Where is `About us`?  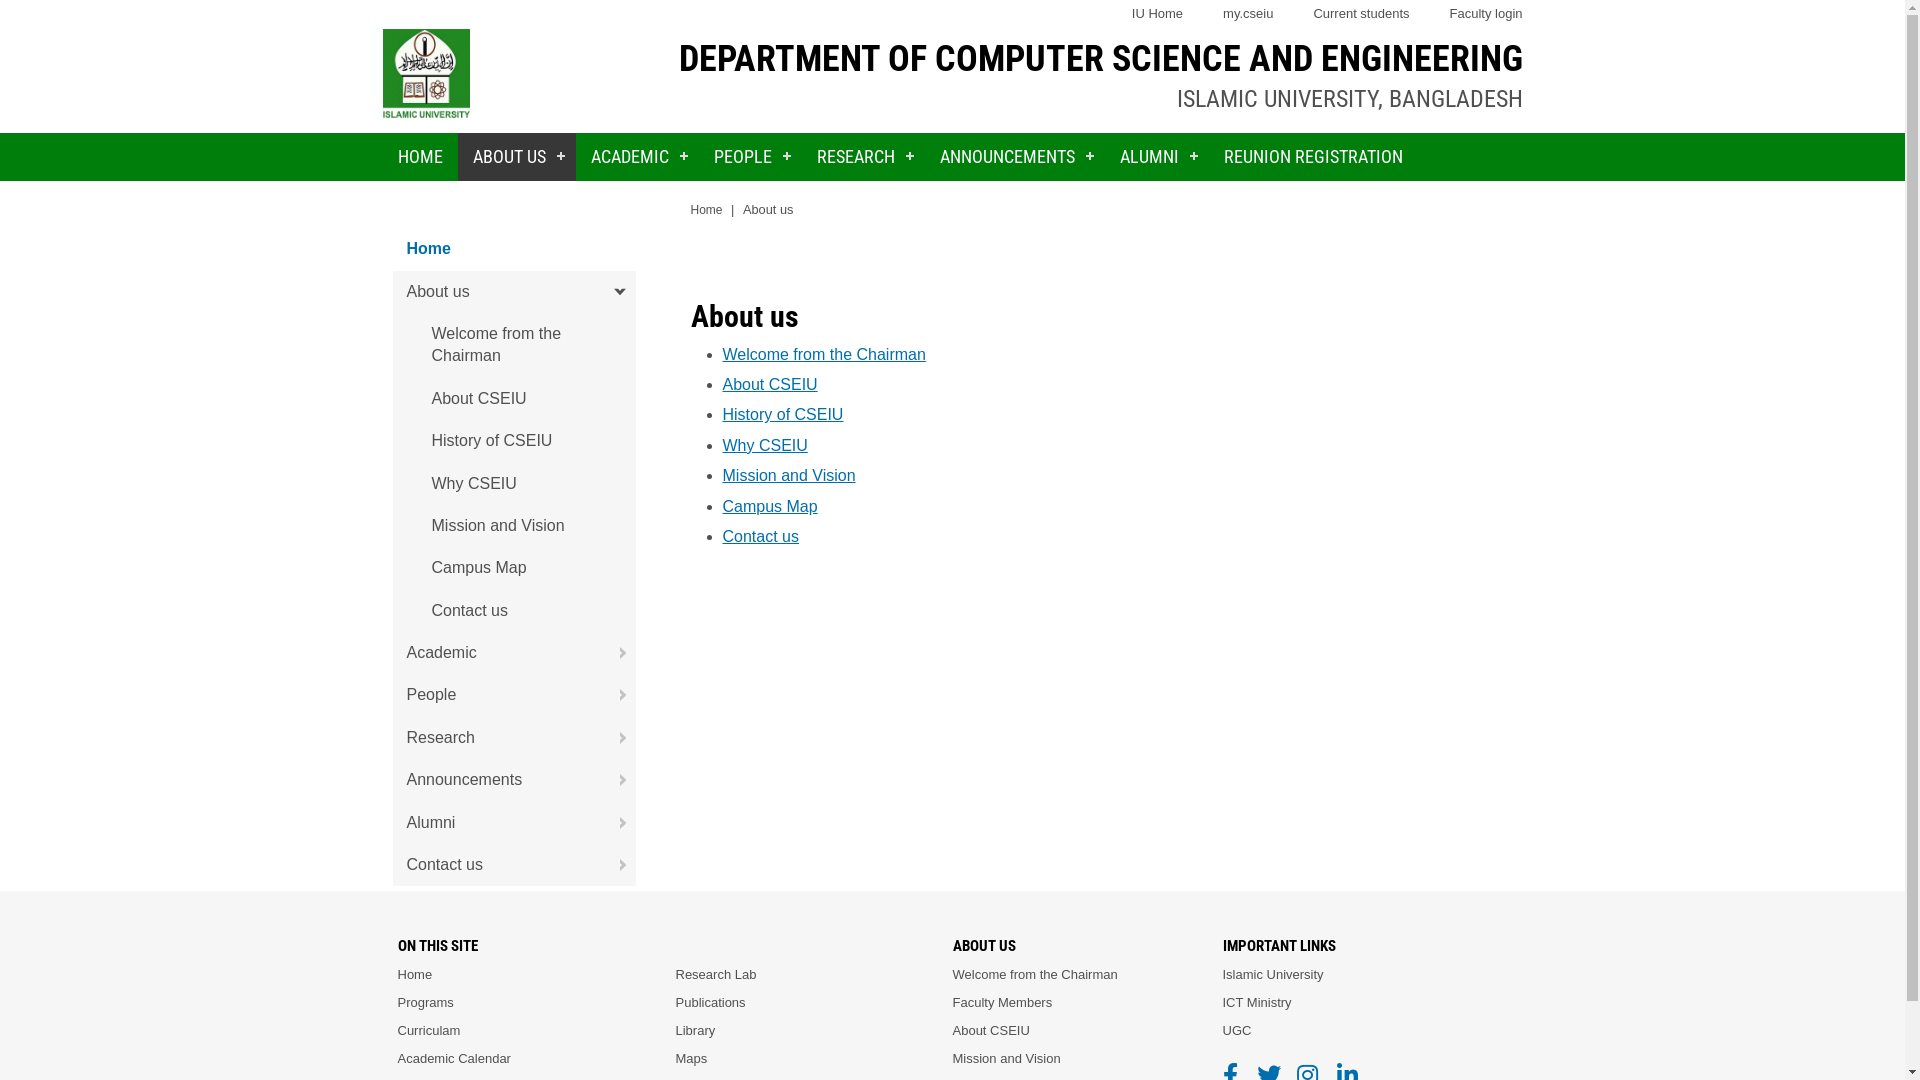 About us is located at coordinates (514, 292).